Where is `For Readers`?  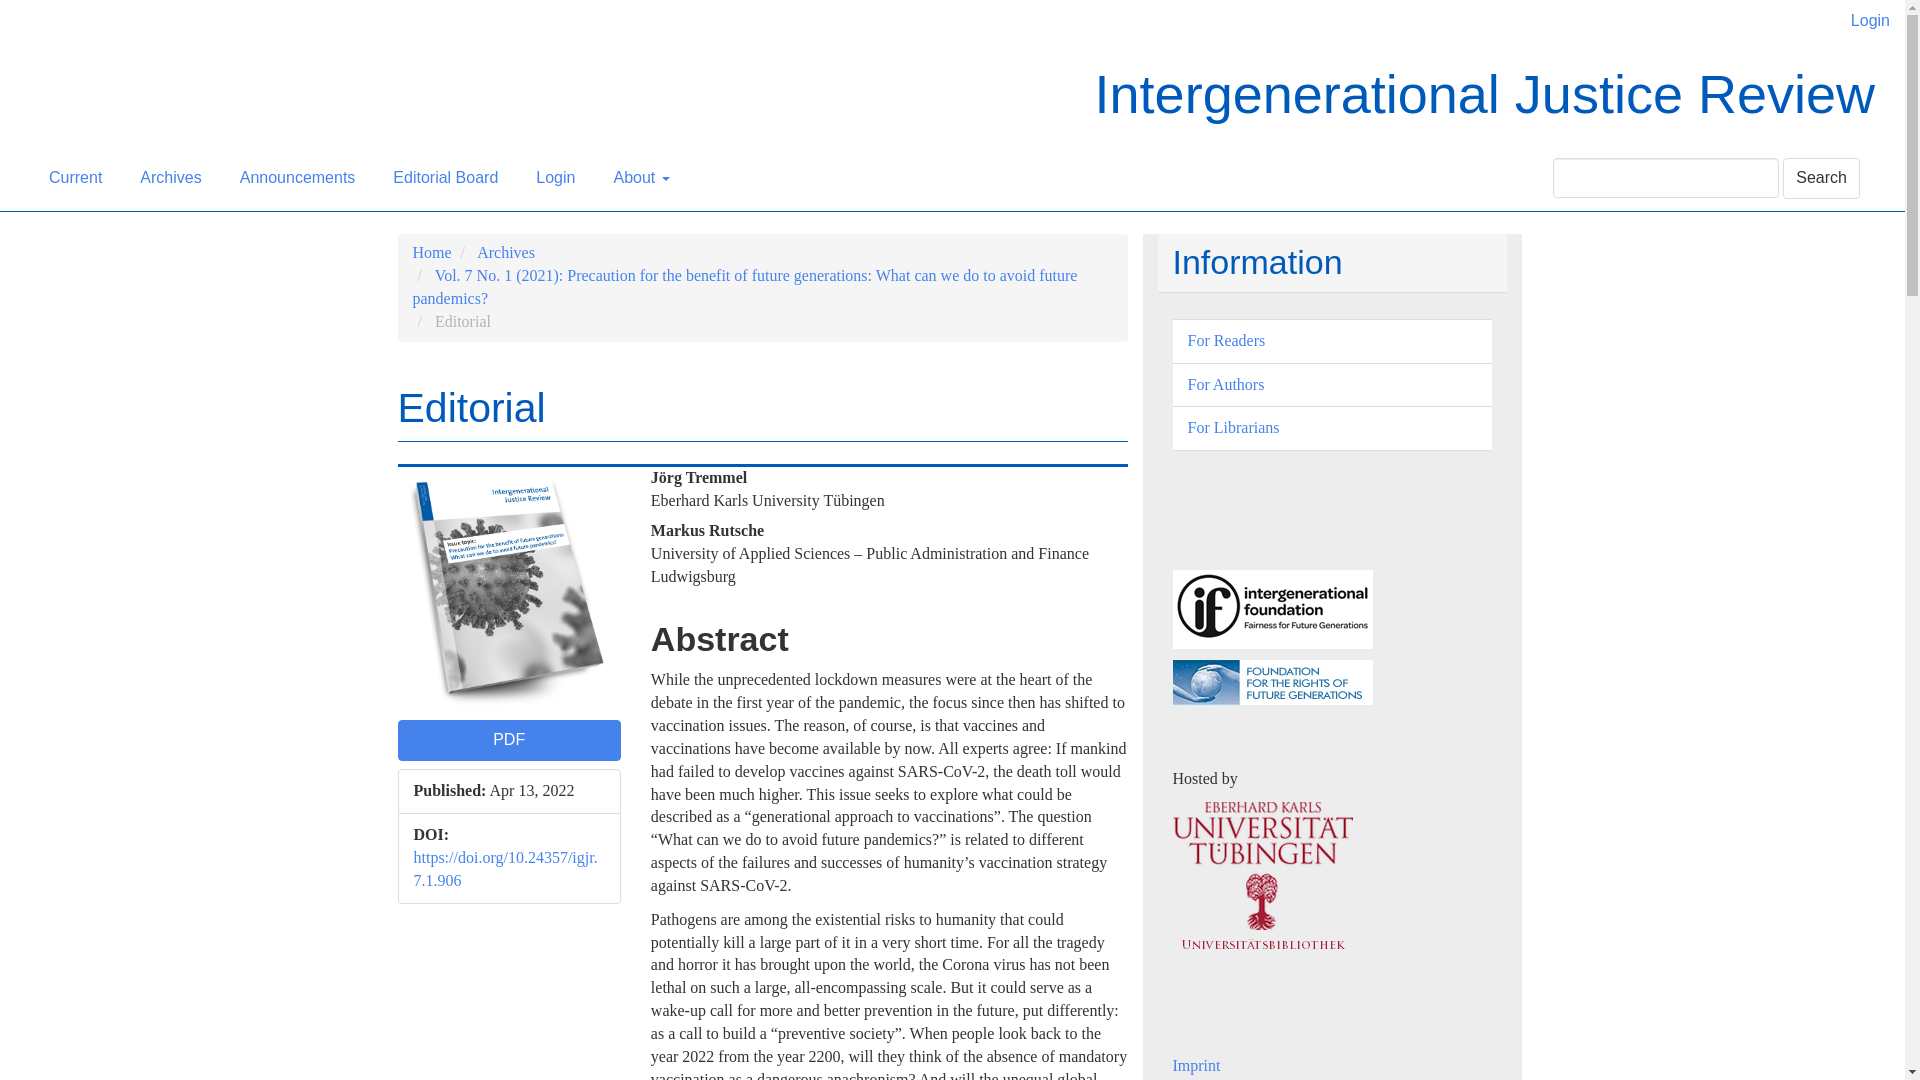
For Readers is located at coordinates (1226, 340).